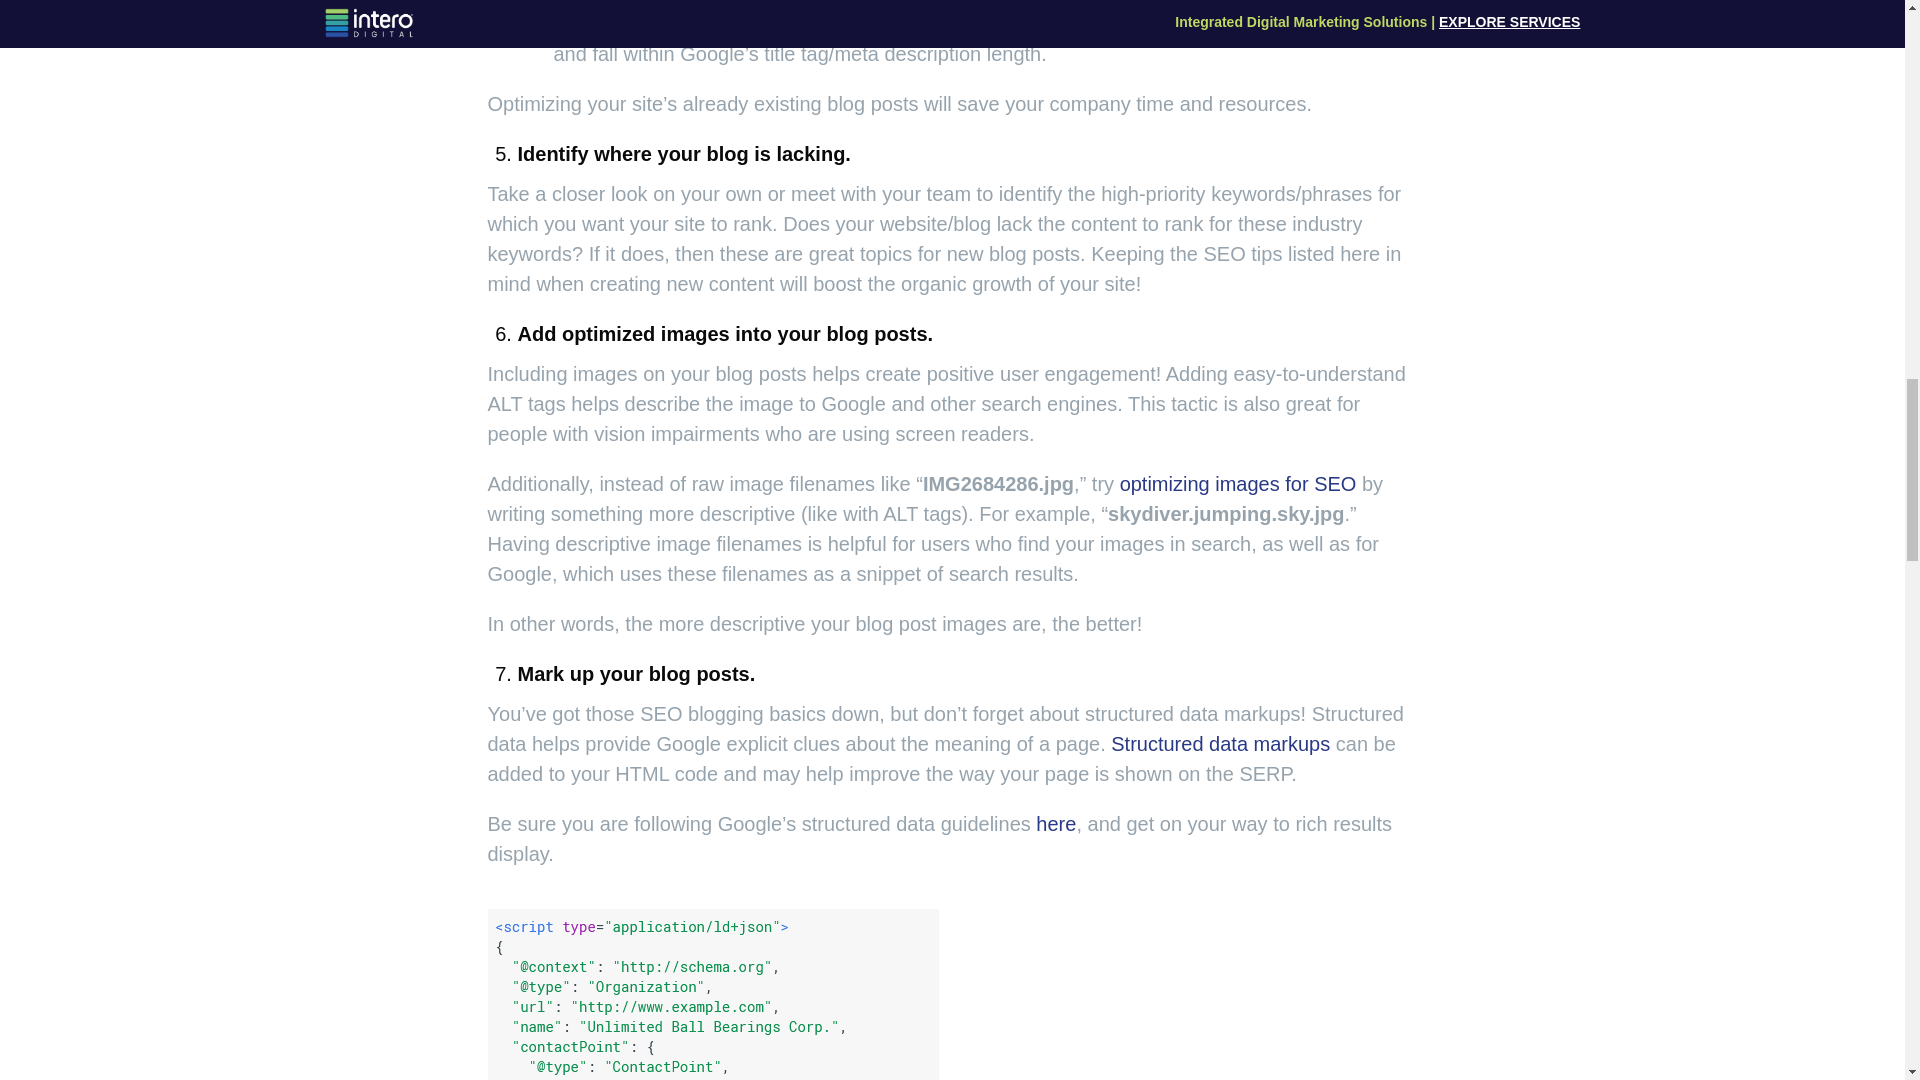 The image size is (1920, 1080). What do you see at coordinates (1056, 824) in the screenshot?
I see `here` at bounding box center [1056, 824].